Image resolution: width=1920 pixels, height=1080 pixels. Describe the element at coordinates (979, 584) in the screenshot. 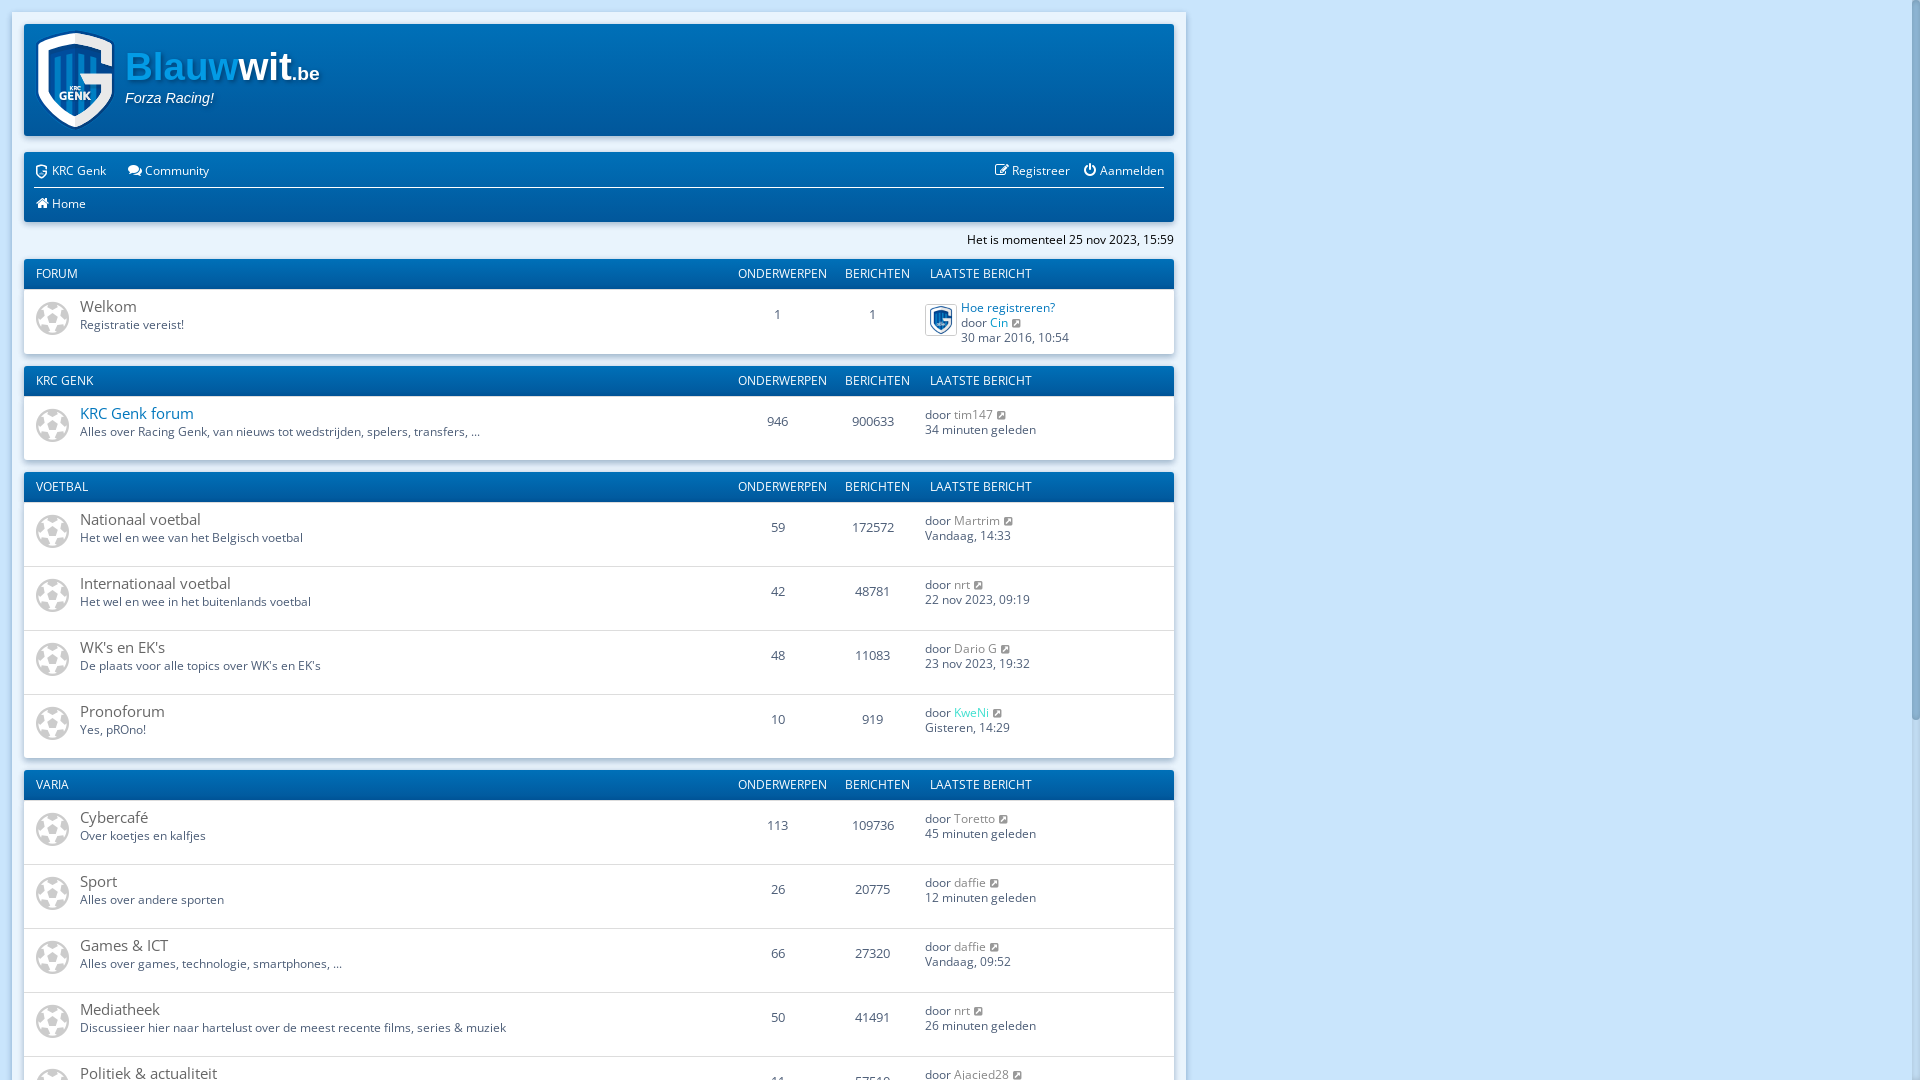

I see `Bekijk laatste bericht` at that location.